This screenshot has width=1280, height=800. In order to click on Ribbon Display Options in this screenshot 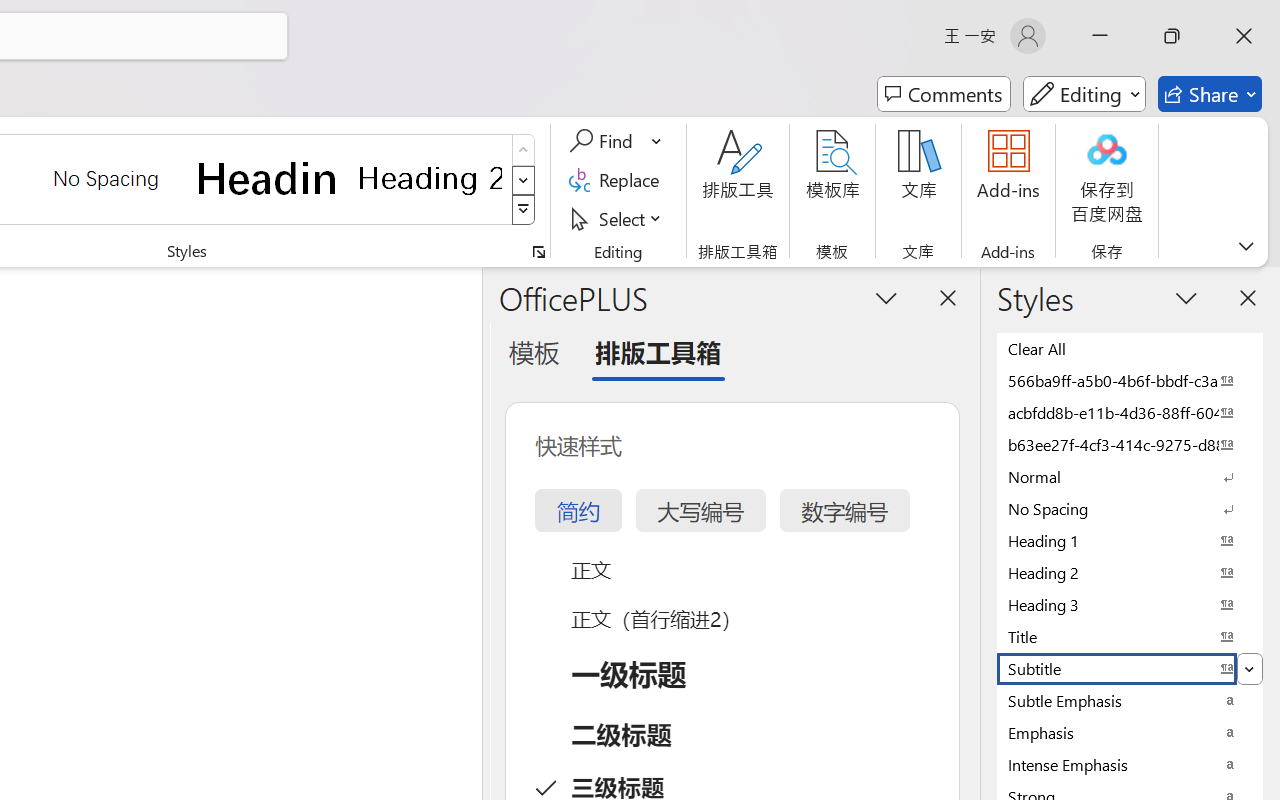, I will do `click(1246, 246)`.